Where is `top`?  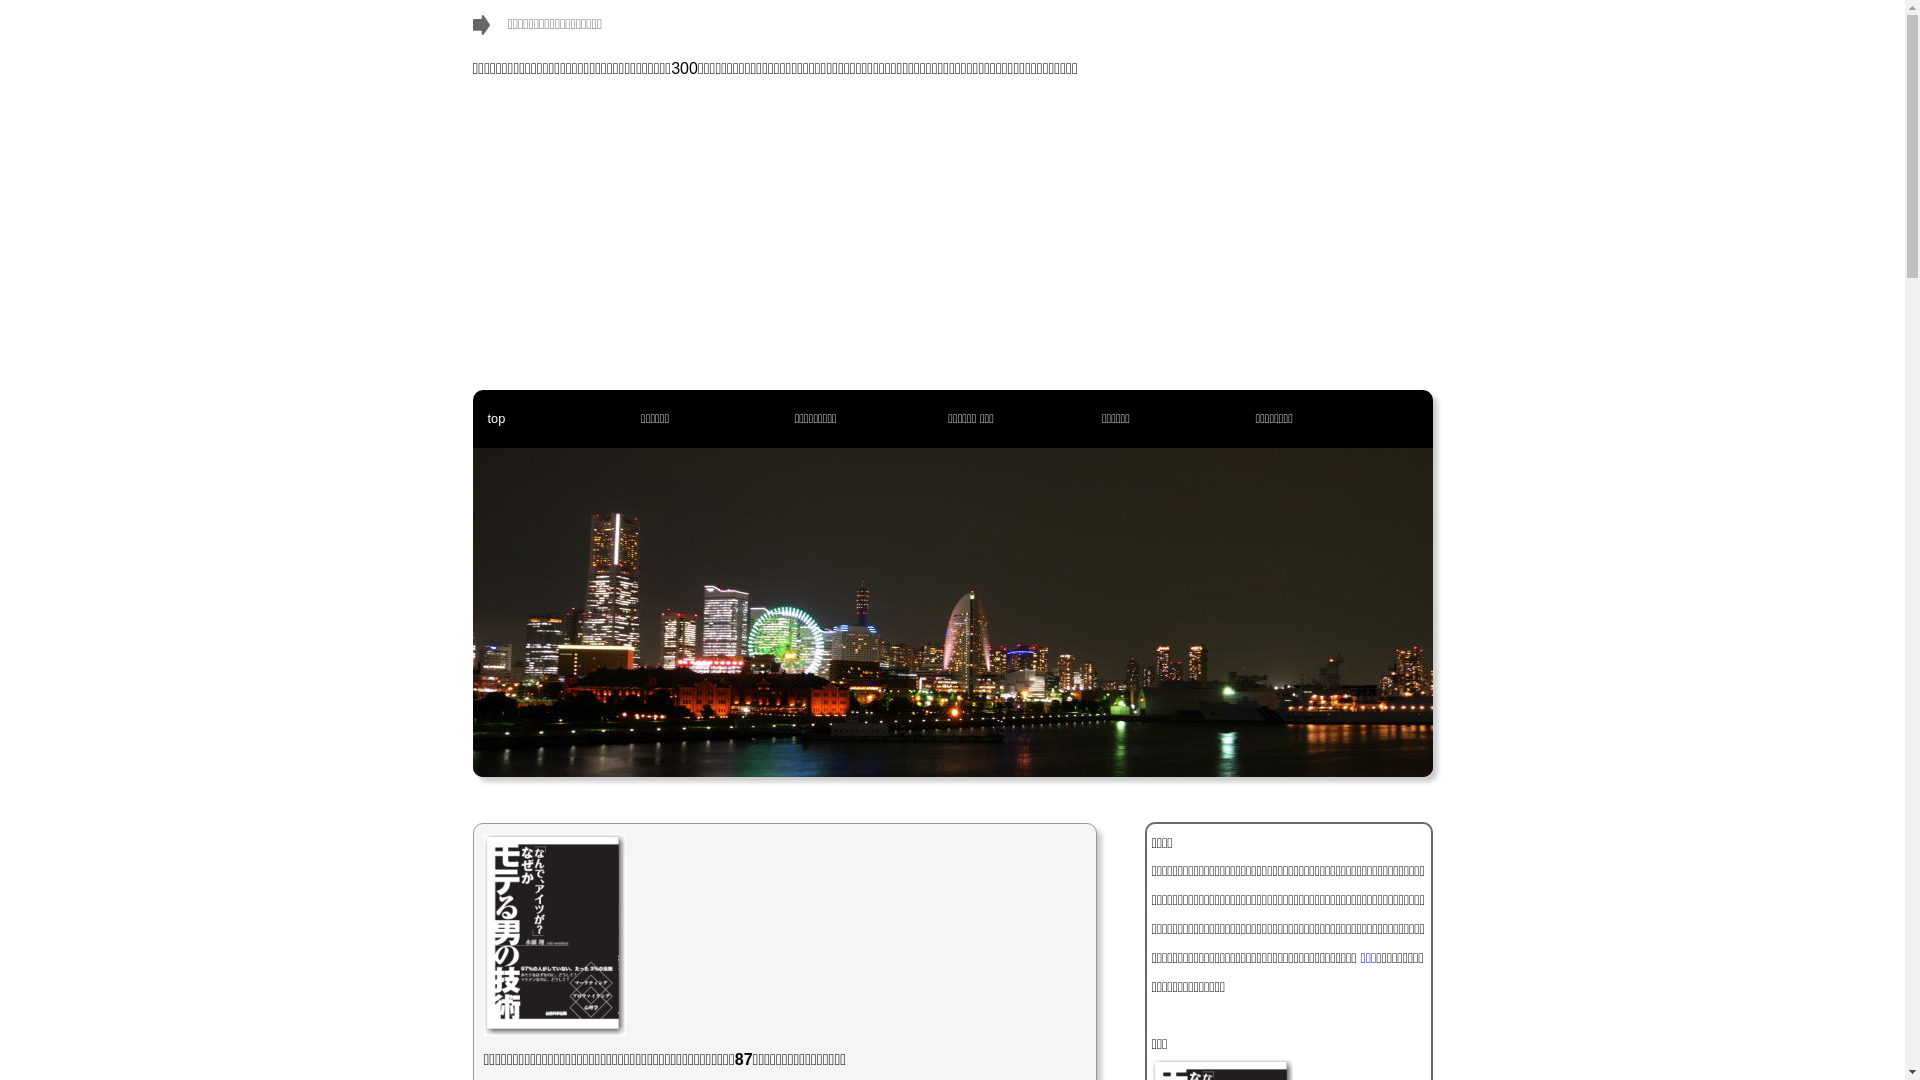 top is located at coordinates (496, 420).